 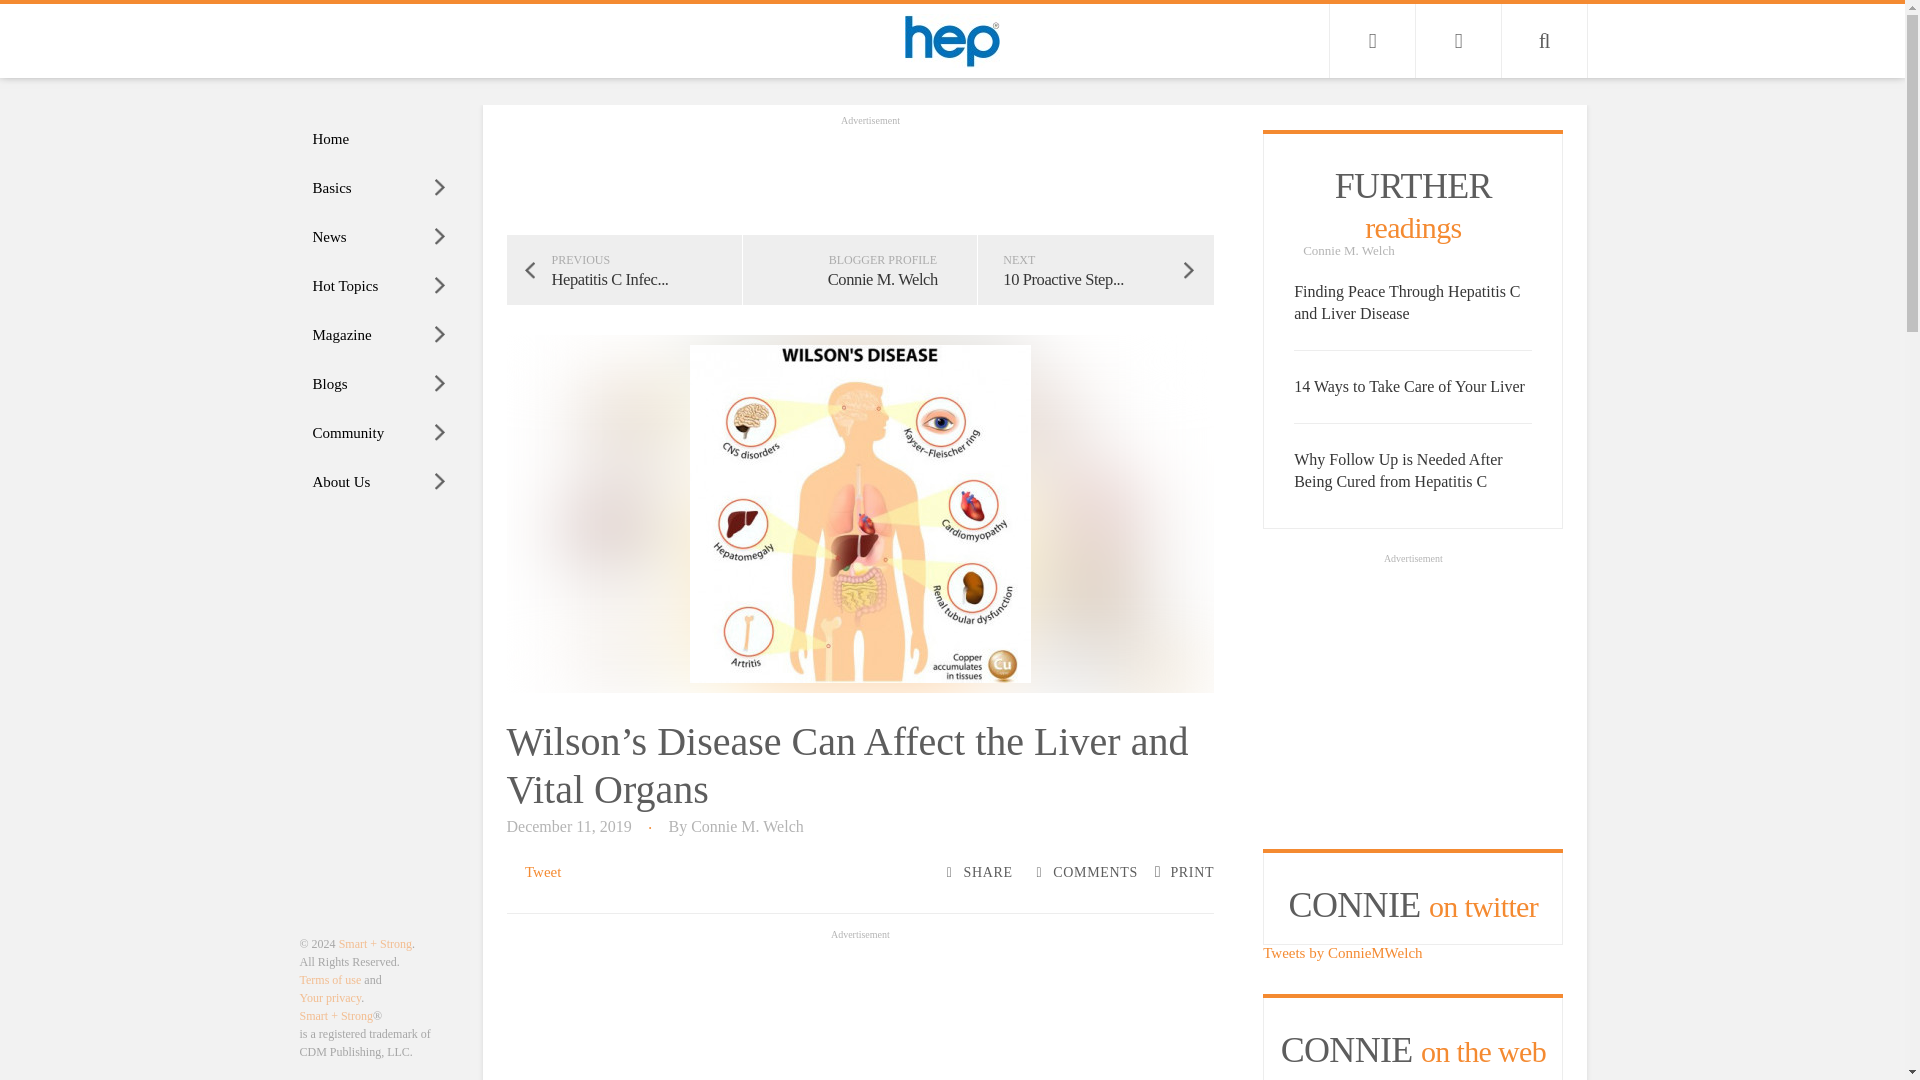 I want to click on 3rd party ad content, so click(x=1412, y=694).